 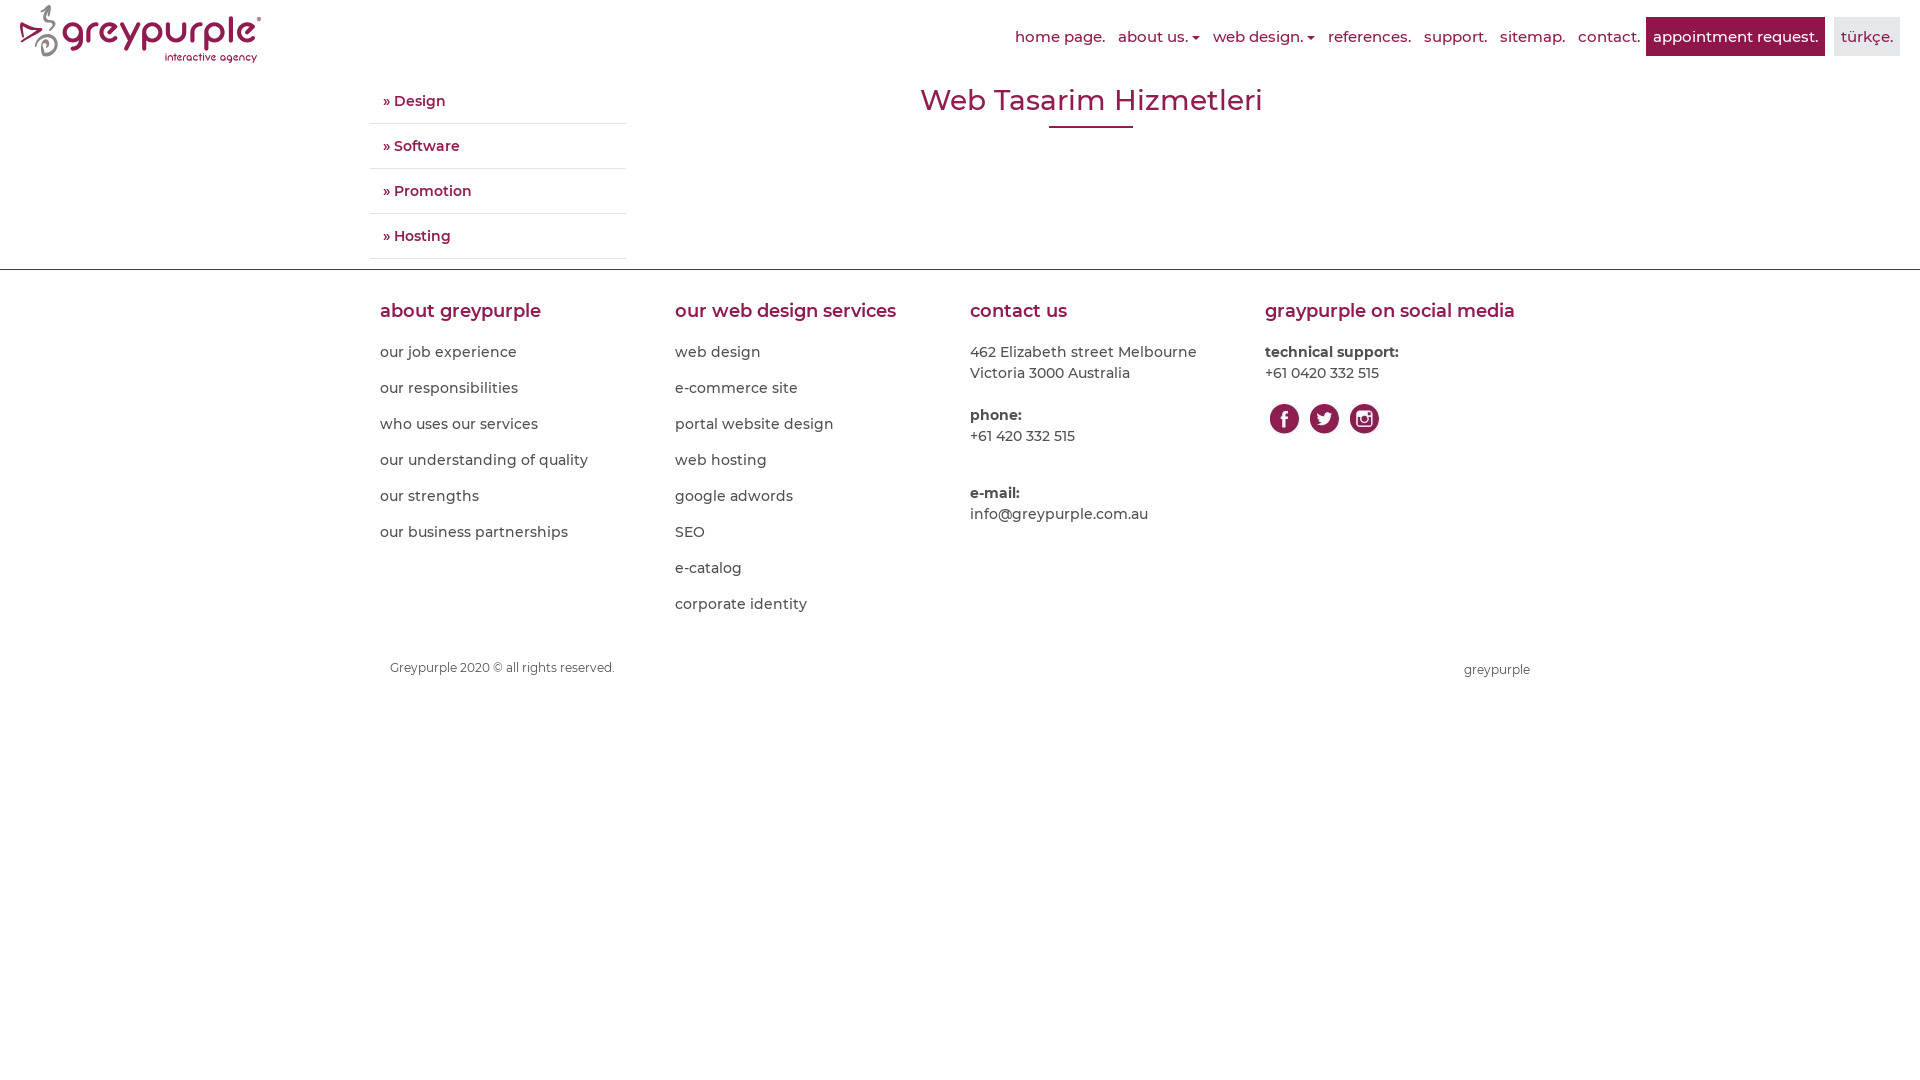 I want to click on our web design services, so click(x=812, y=311).